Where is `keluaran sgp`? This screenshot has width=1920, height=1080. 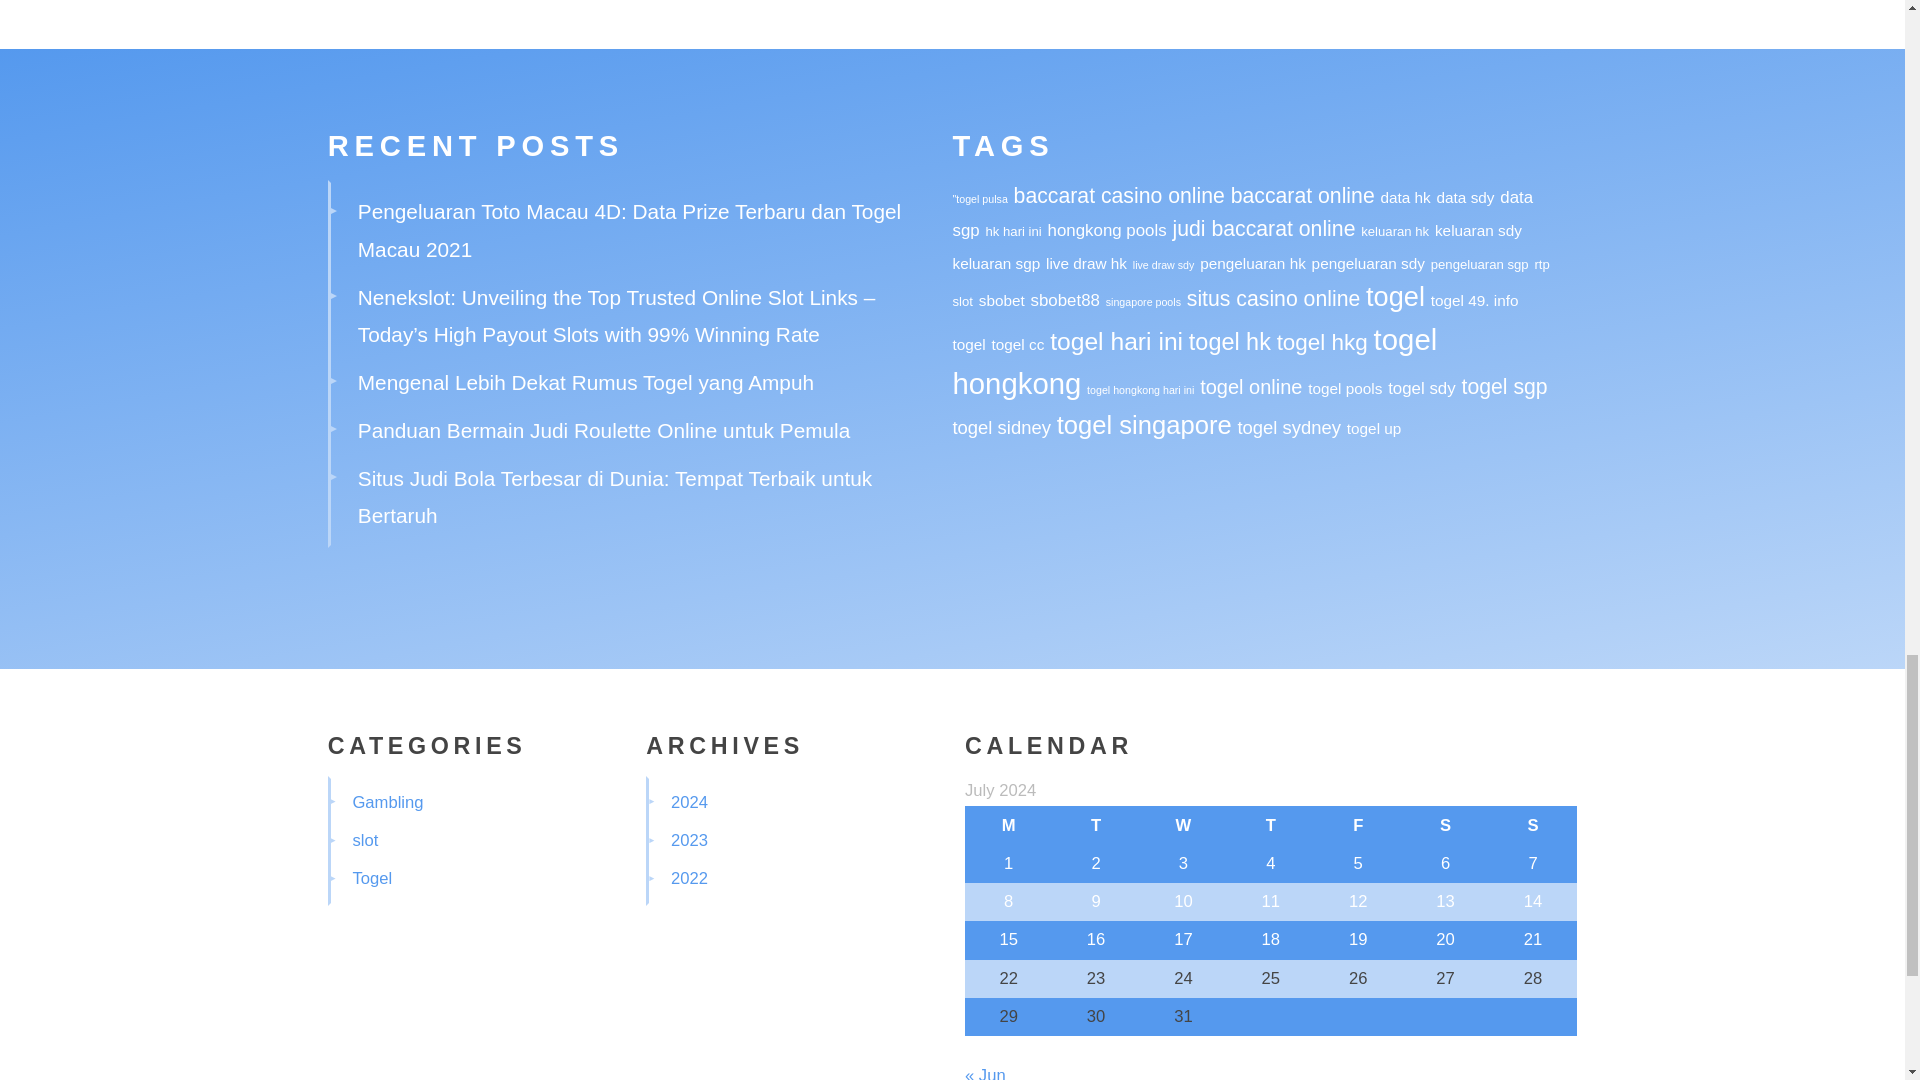
keluaran sgp is located at coordinates (996, 263).